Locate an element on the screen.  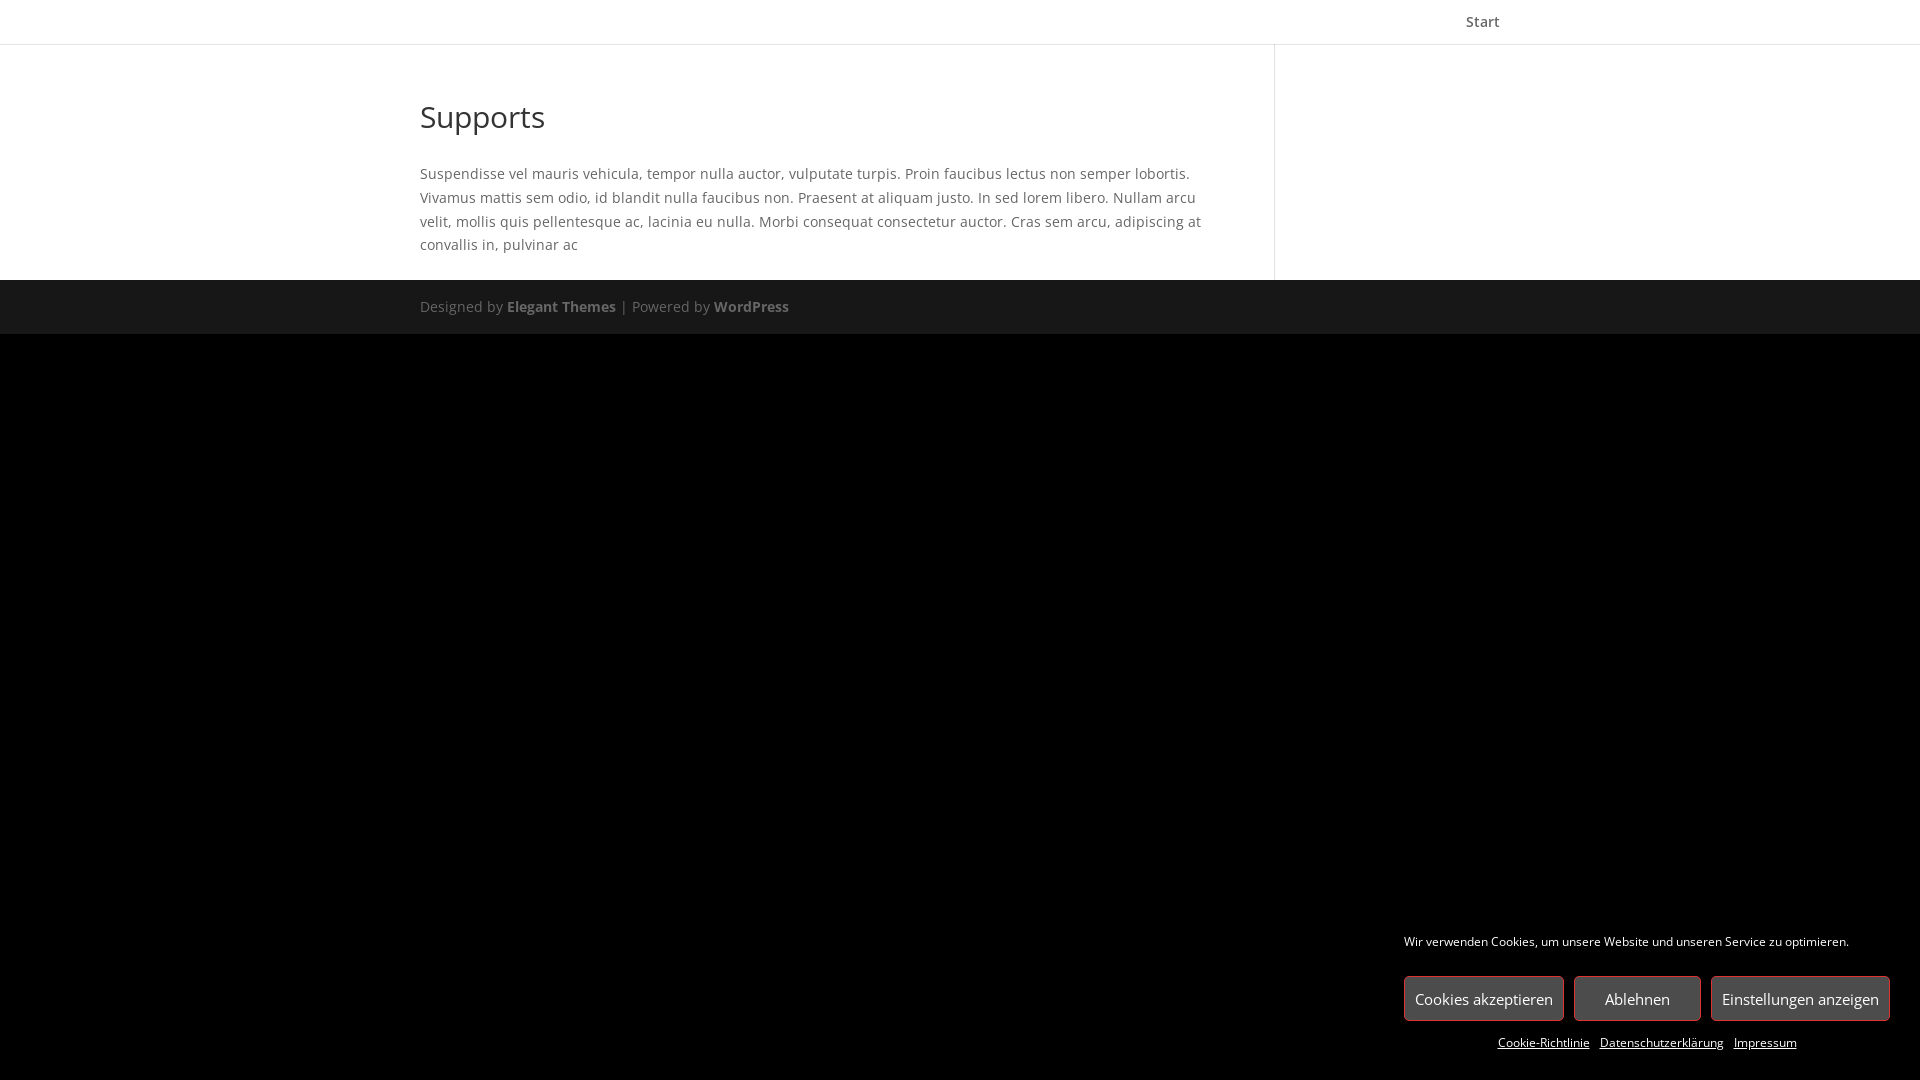
Elegant Themes is located at coordinates (561, 306).